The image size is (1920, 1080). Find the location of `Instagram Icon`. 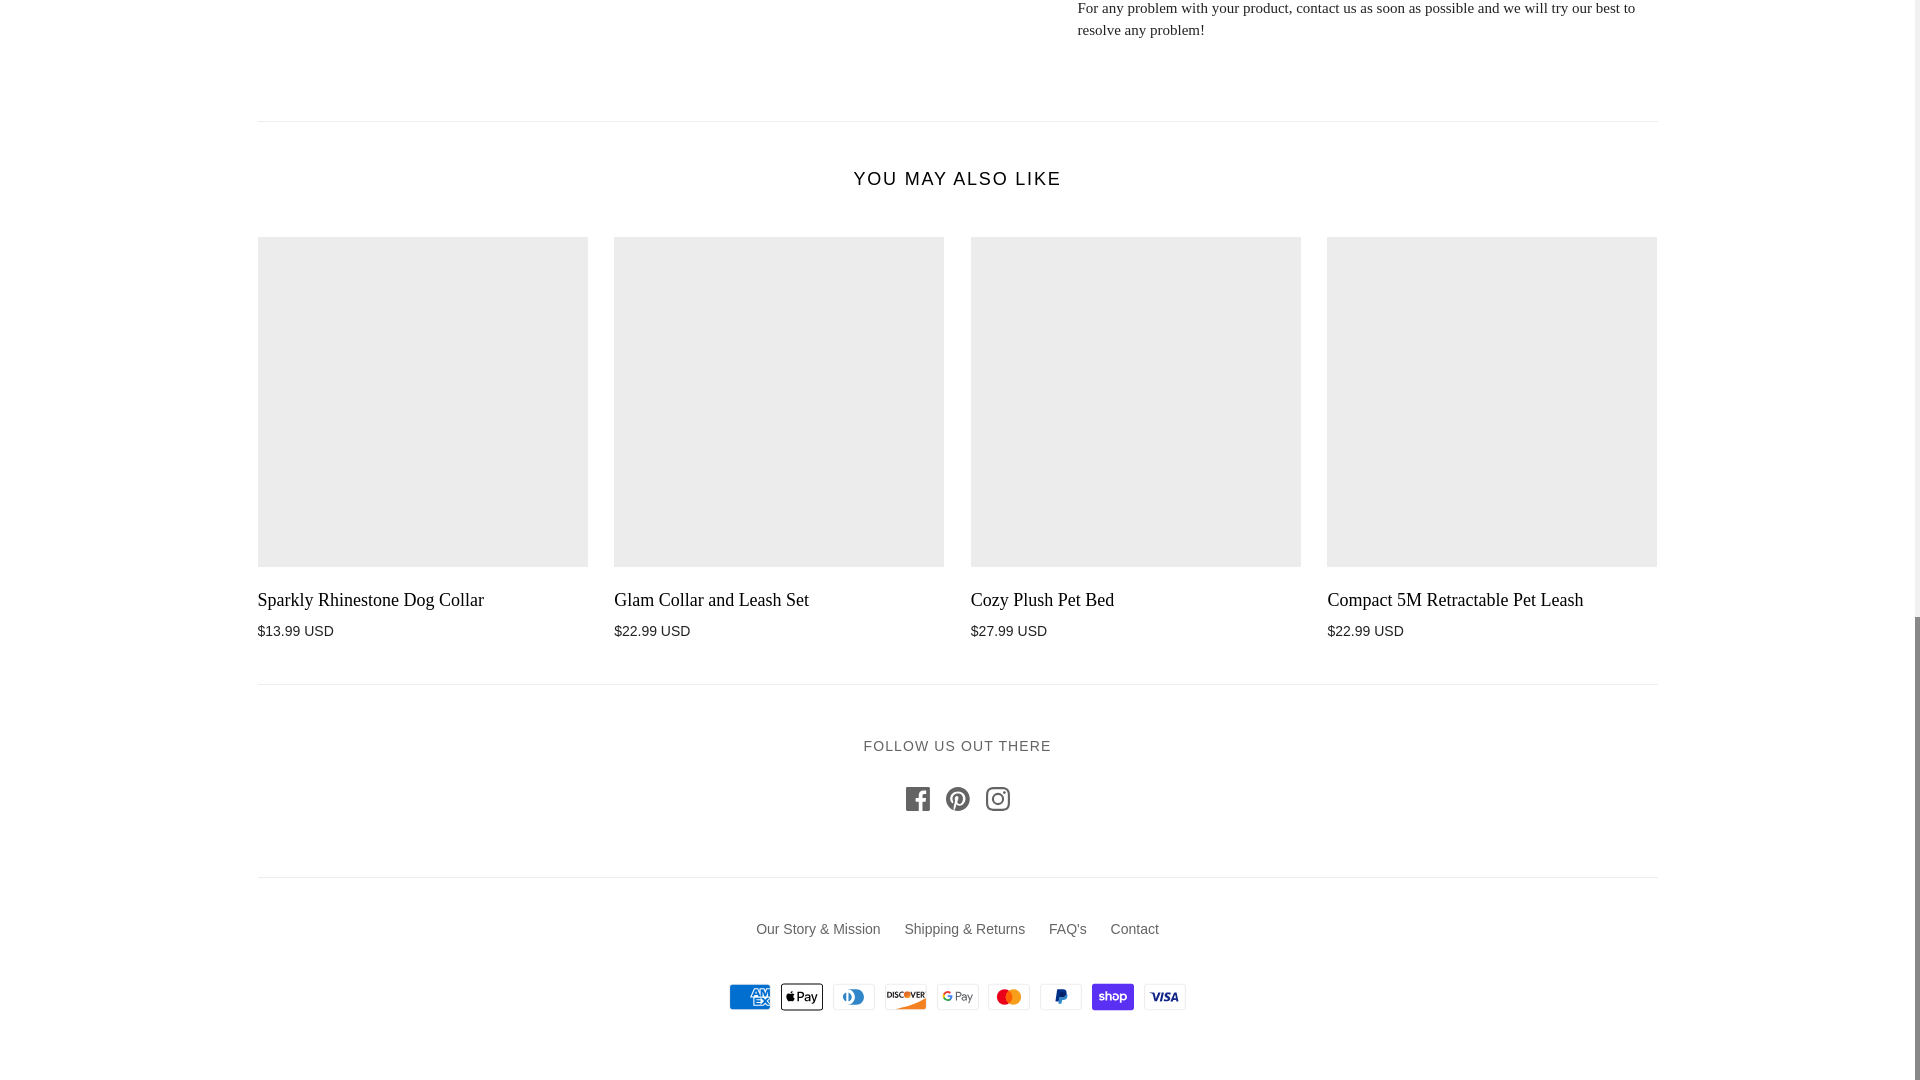

Instagram Icon is located at coordinates (998, 799).